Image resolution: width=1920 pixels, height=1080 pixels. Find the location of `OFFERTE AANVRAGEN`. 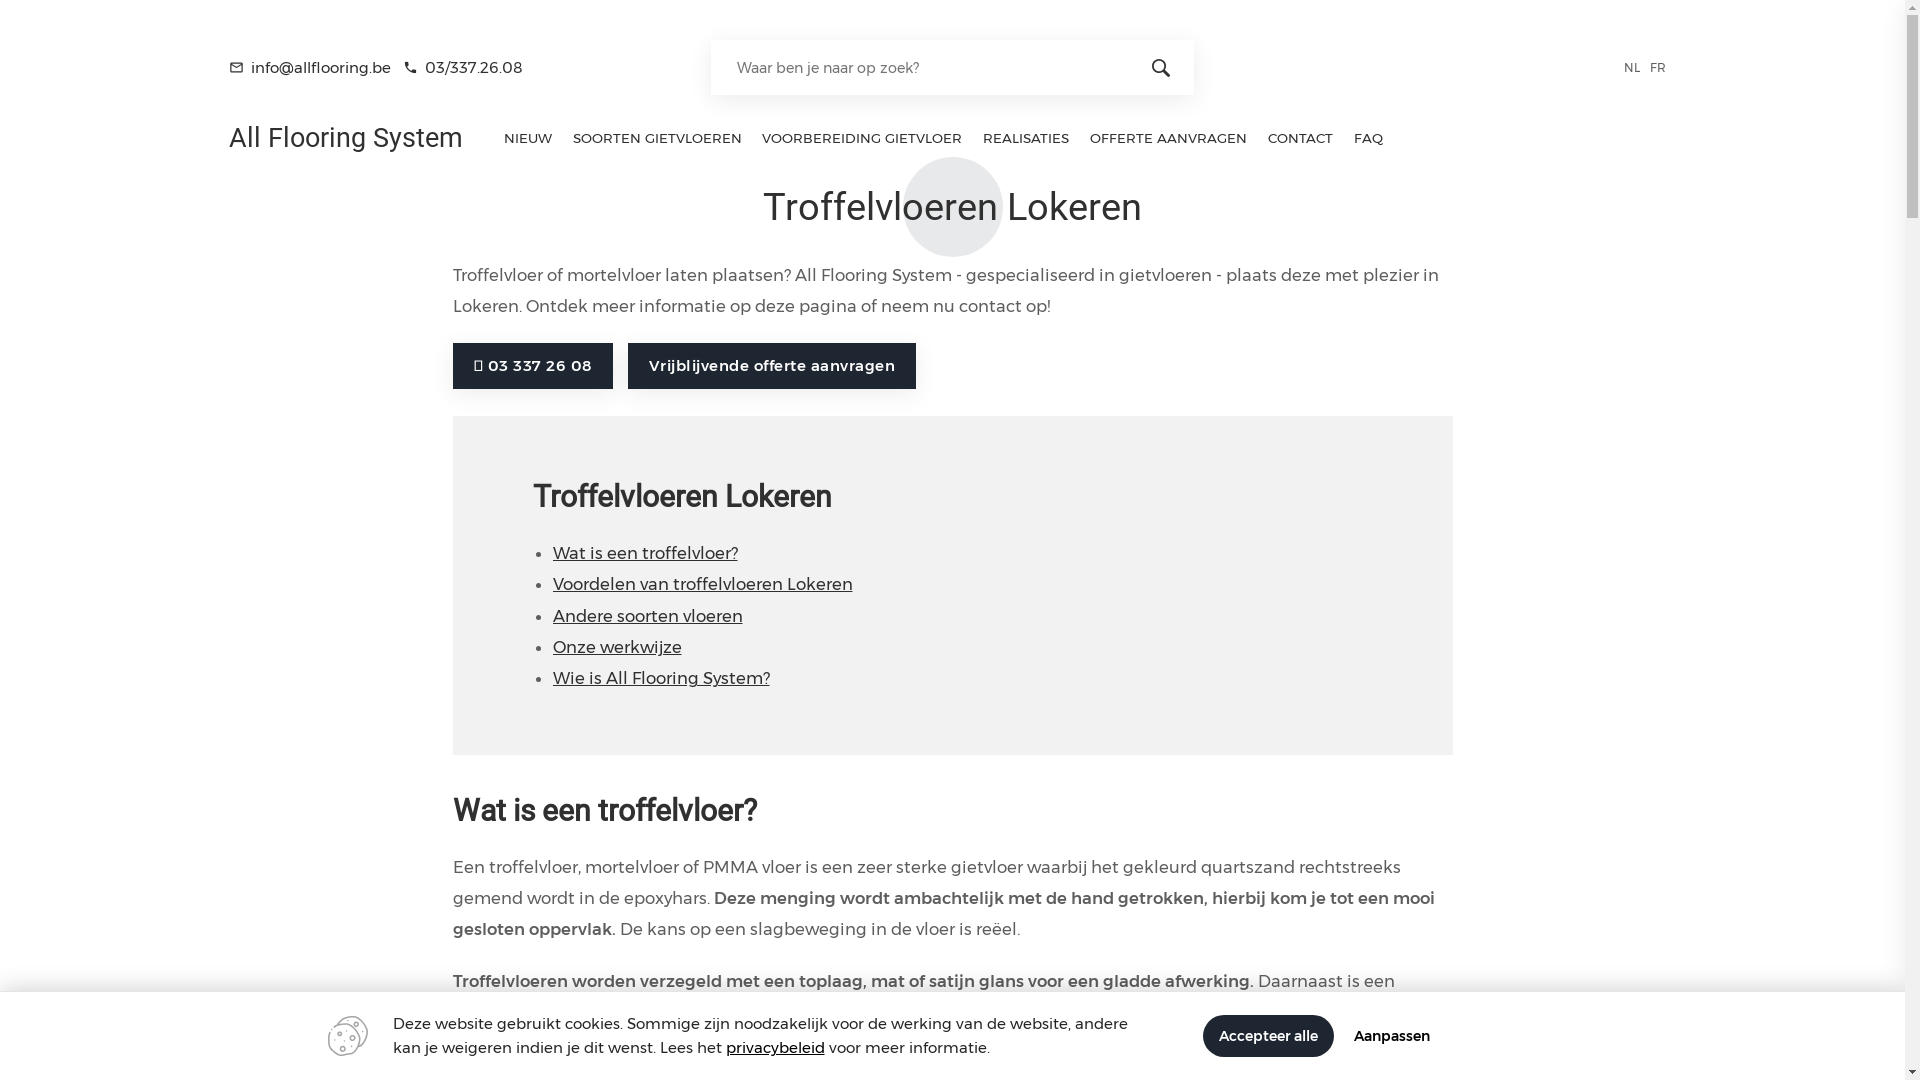

OFFERTE AANVRAGEN is located at coordinates (1169, 138).